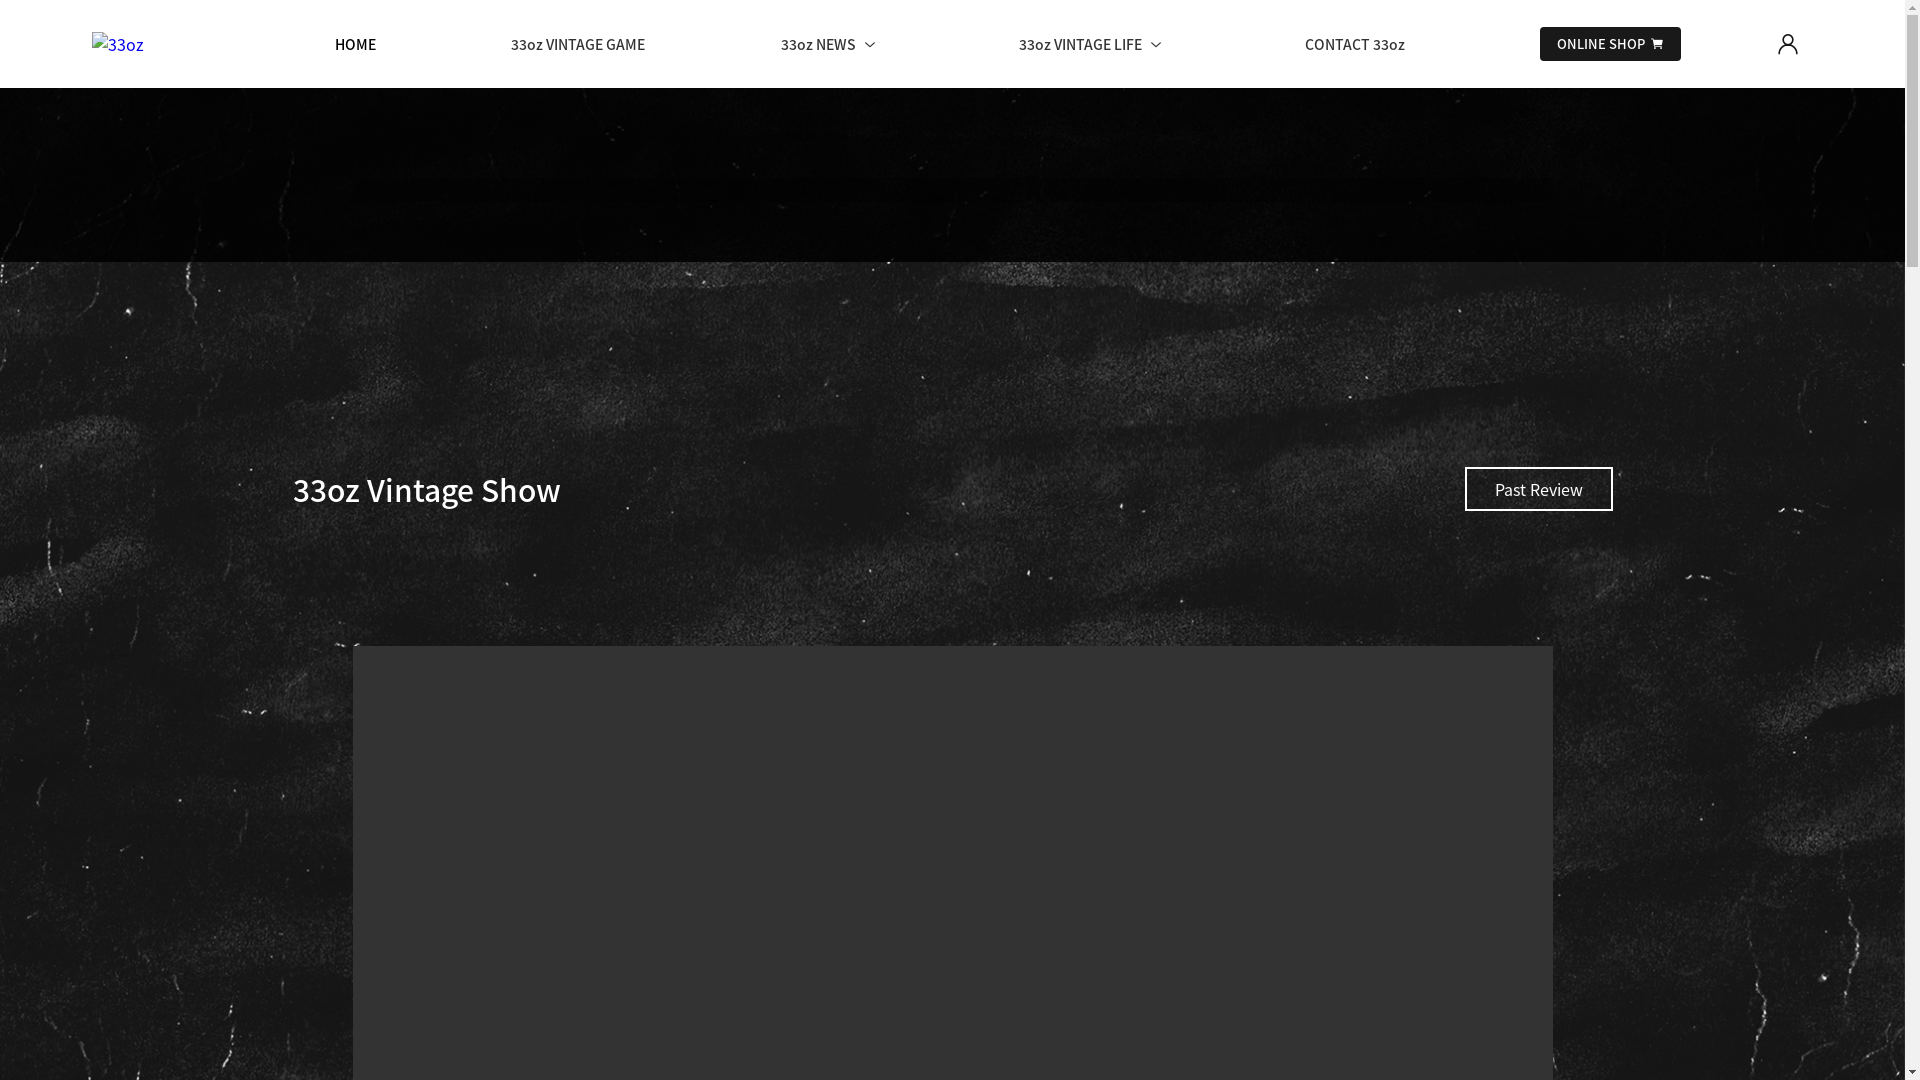  What do you see at coordinates (1538, 489) in the screenshot?
I see `Past Review` at bounding box center [1538, 489].